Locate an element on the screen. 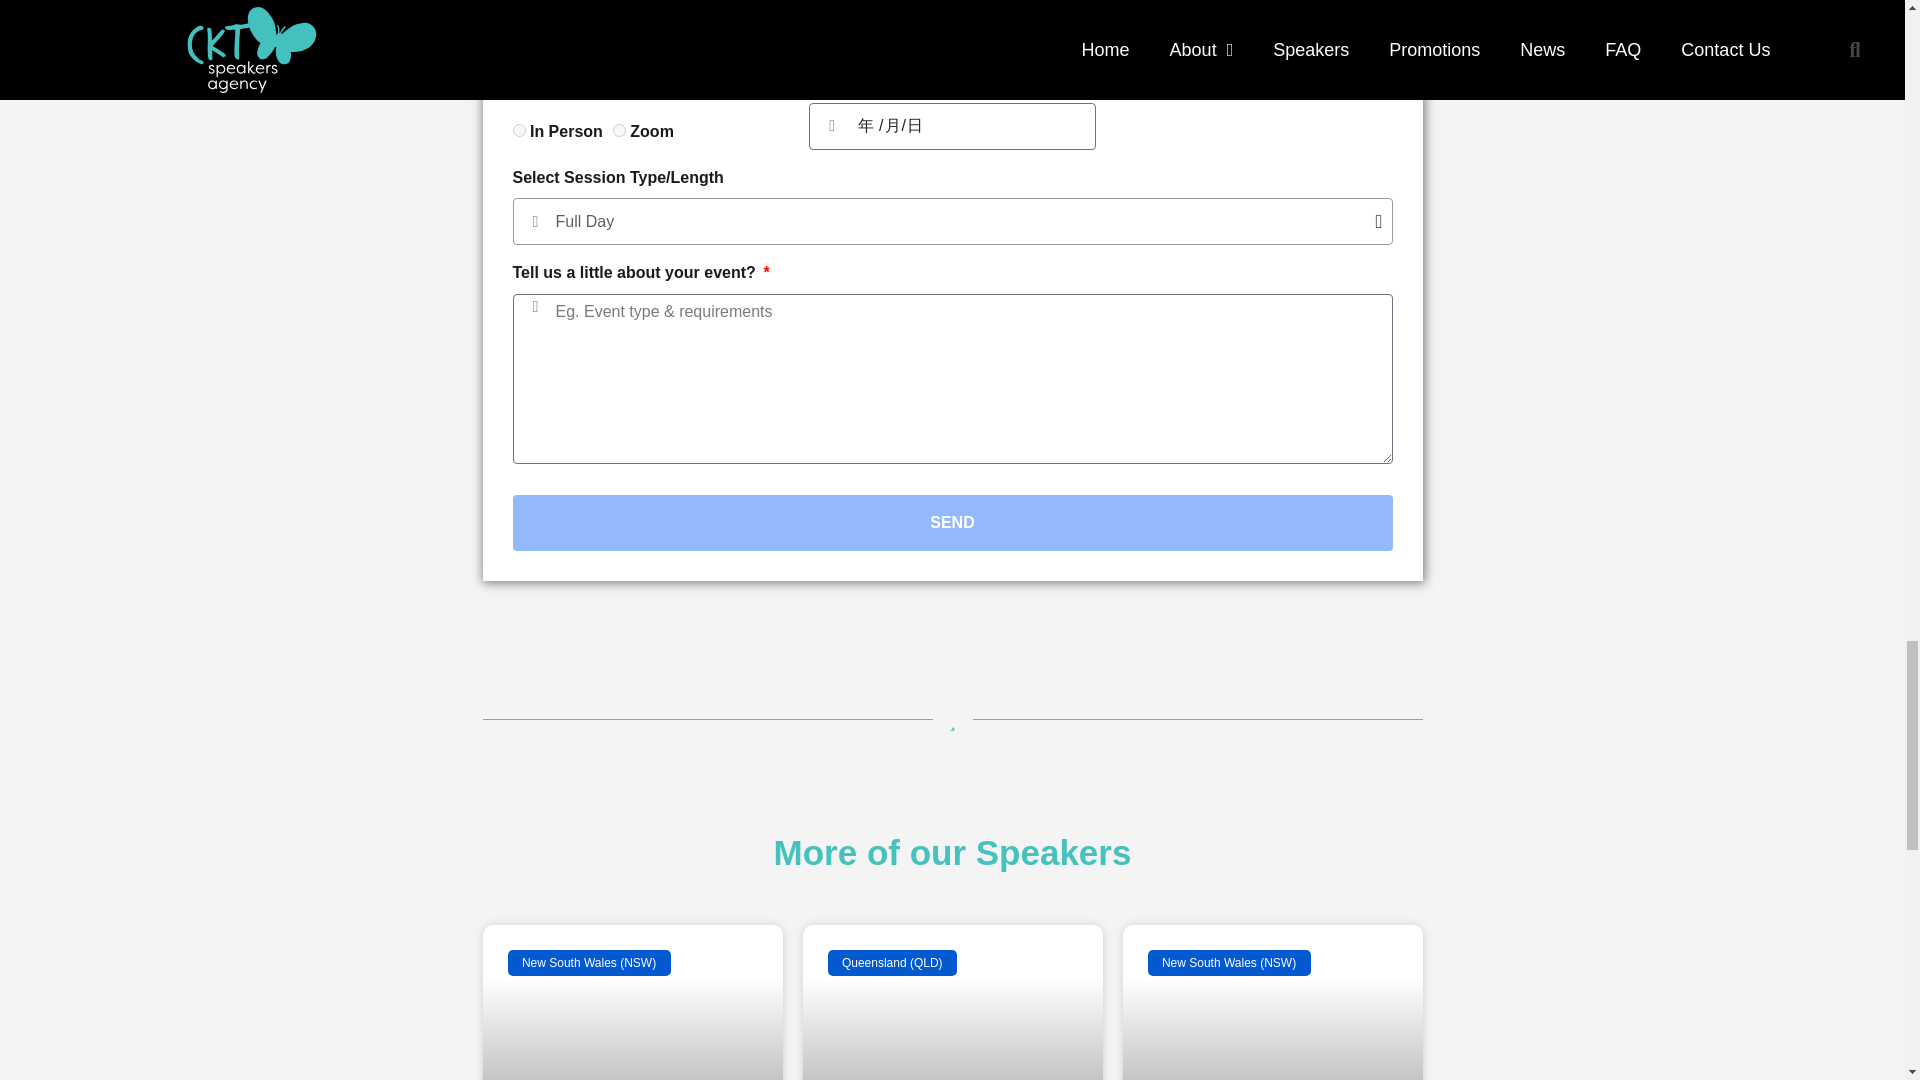 The image size is (1920, 1080). Zoom is located at coordinates (618, 130).